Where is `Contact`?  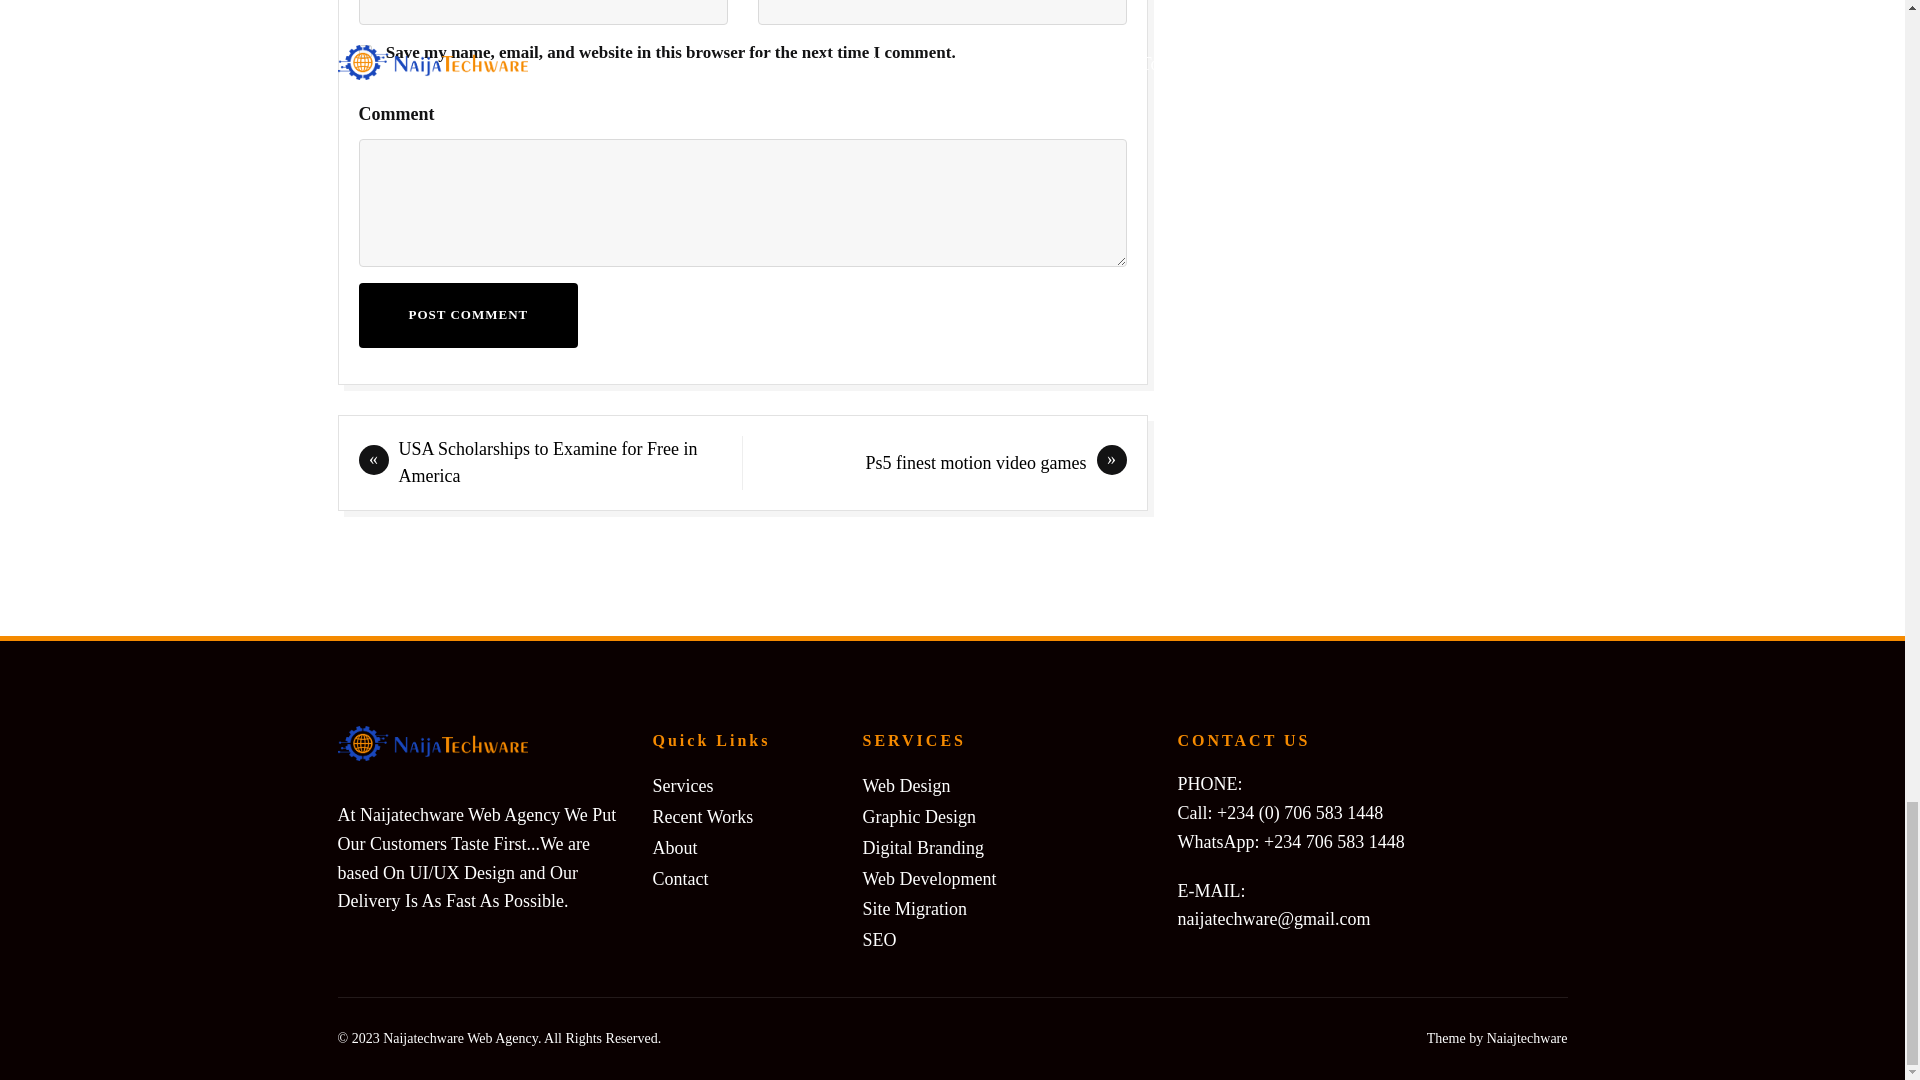
Contact is located at coordinates (680, 880).